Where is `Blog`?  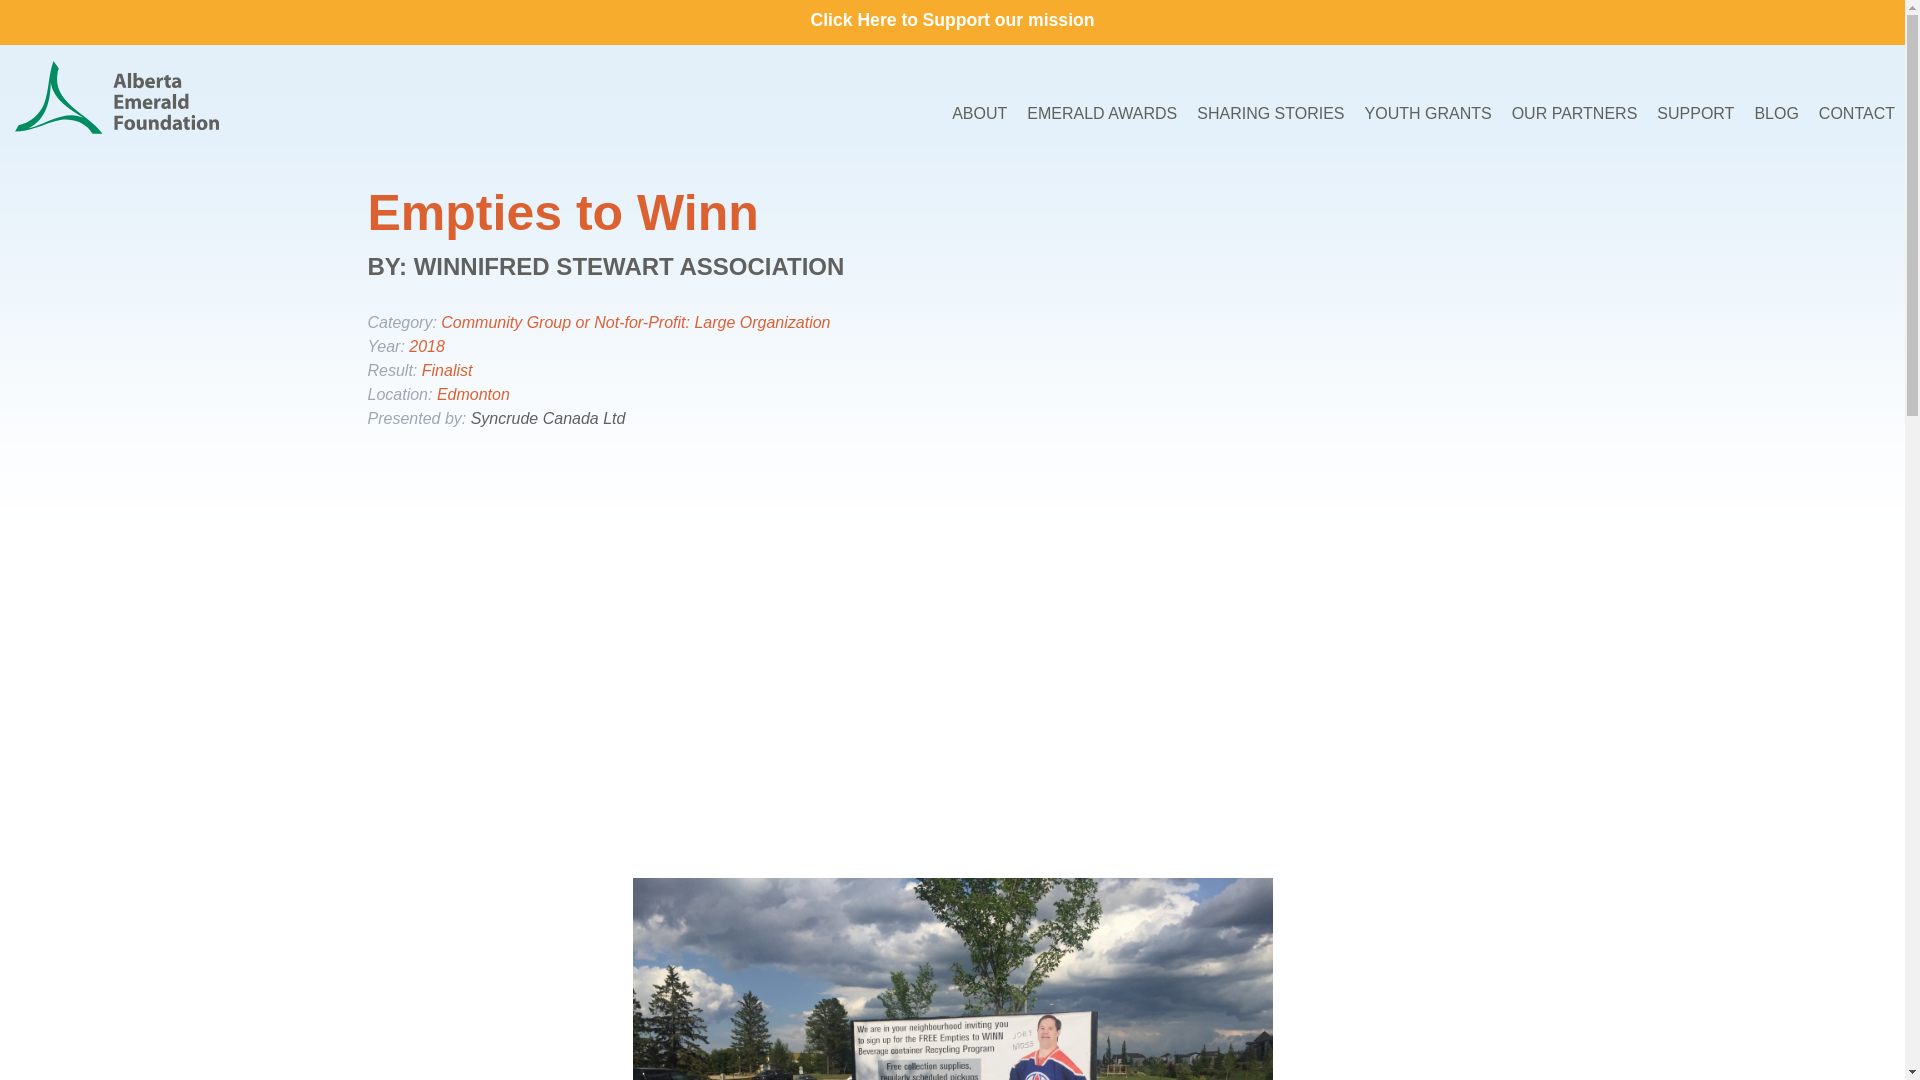 Blog is located at coordinates (1776, 112).